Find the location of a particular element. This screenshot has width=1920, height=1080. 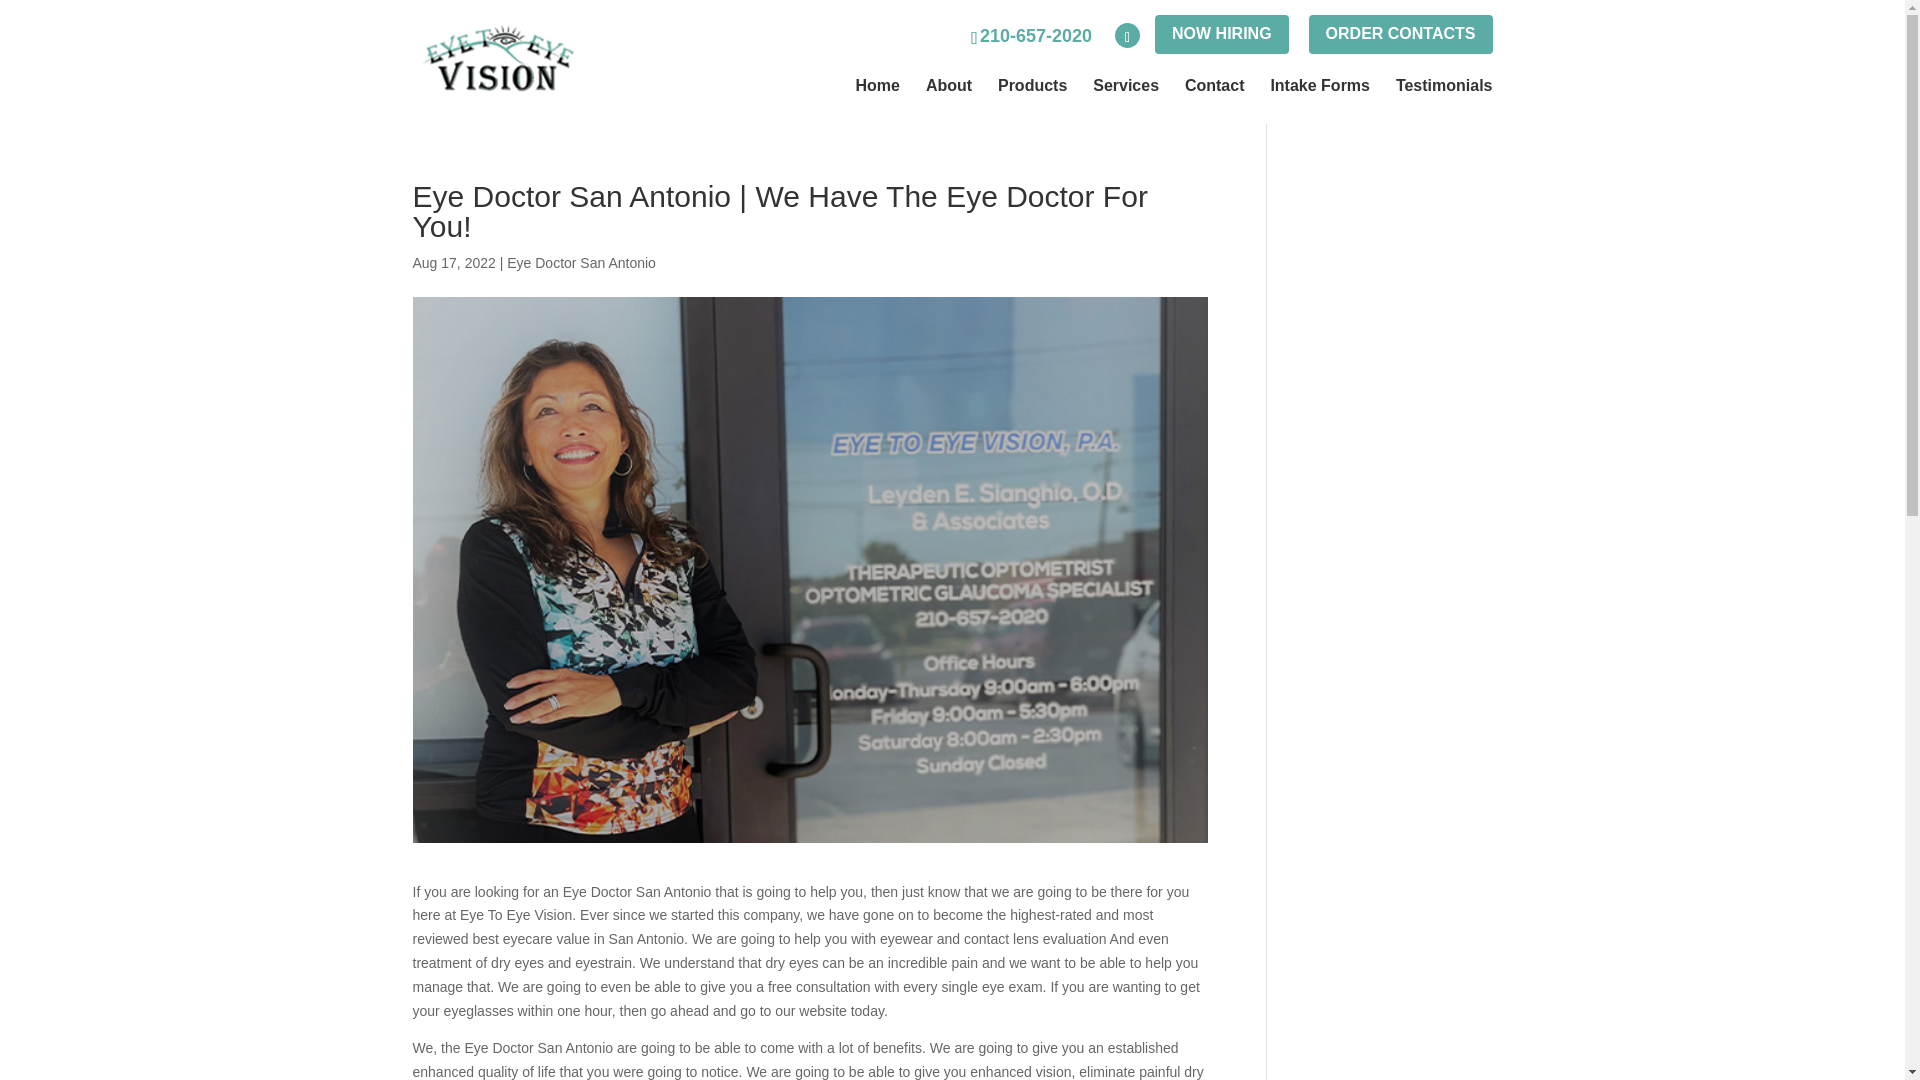

Contact is located at coordinates (1214, 85).